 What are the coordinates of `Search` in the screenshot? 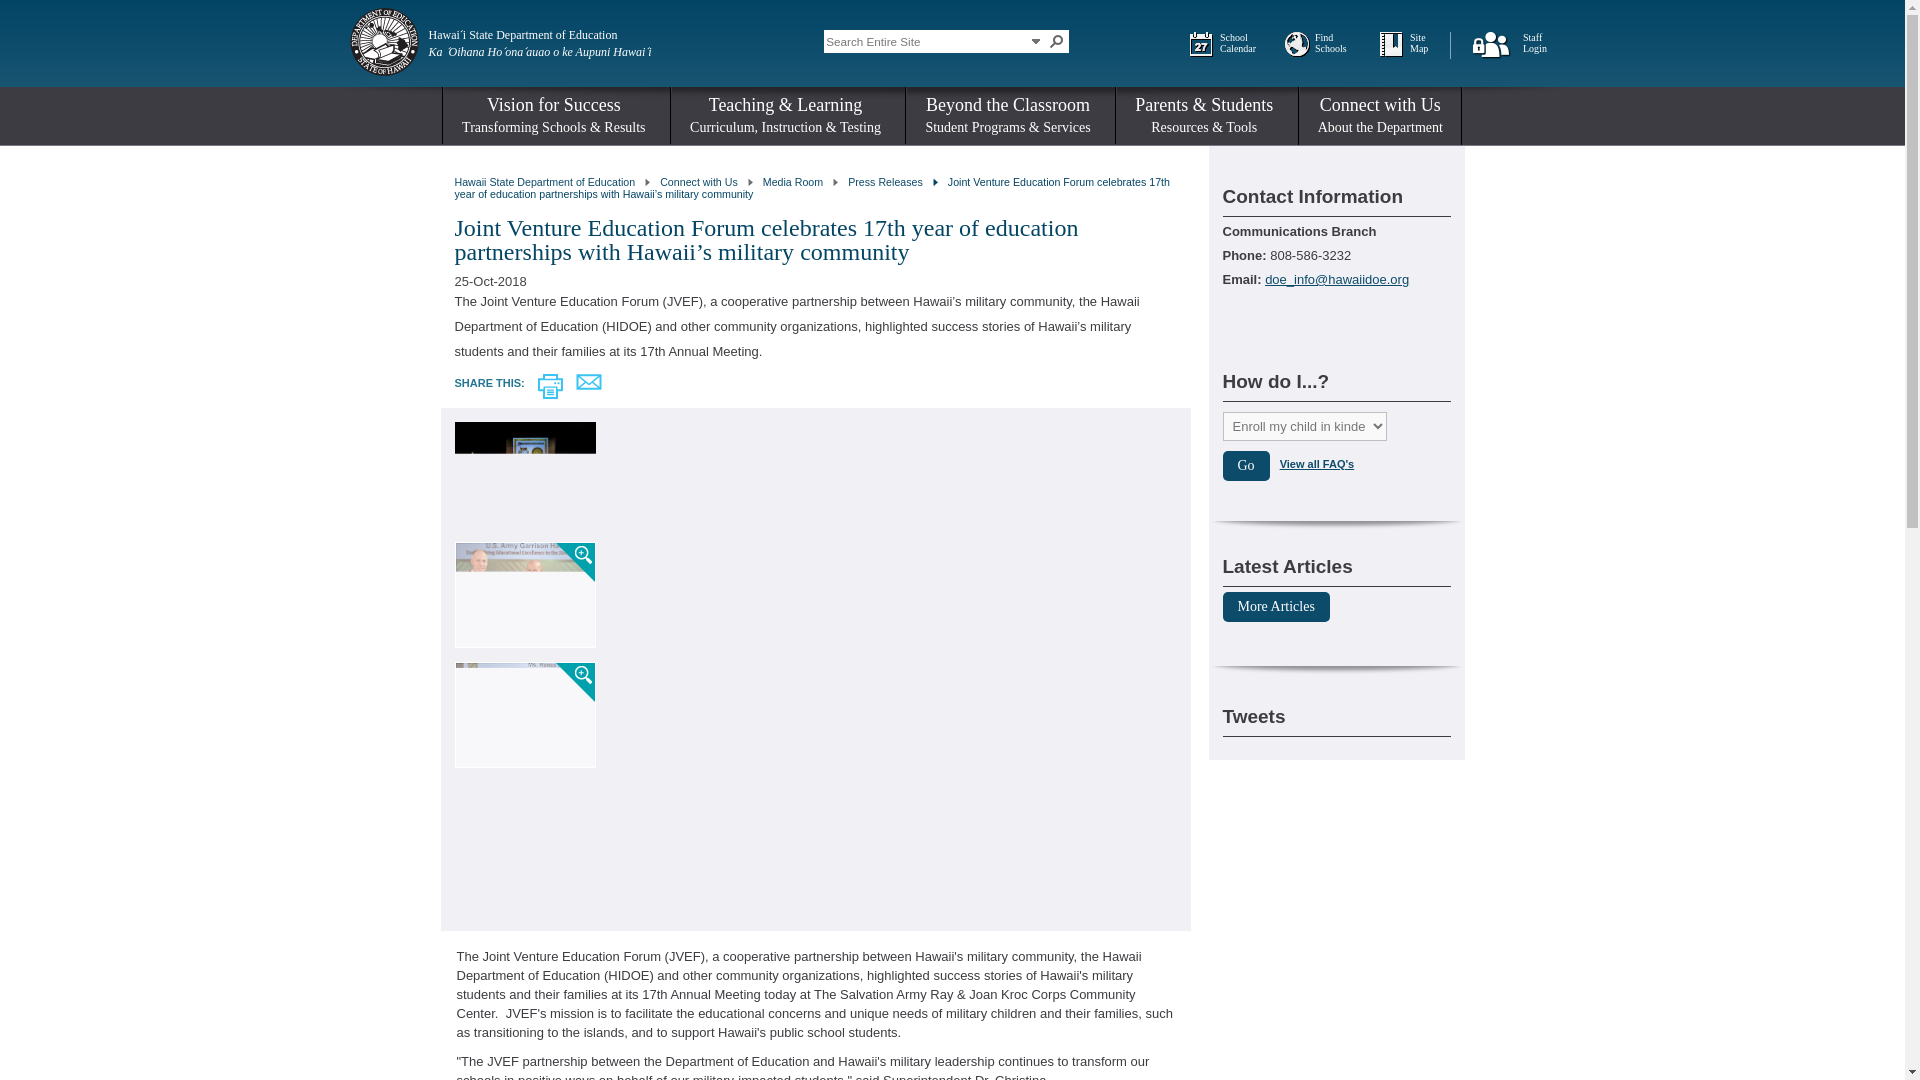 It's located at (1056, 40).